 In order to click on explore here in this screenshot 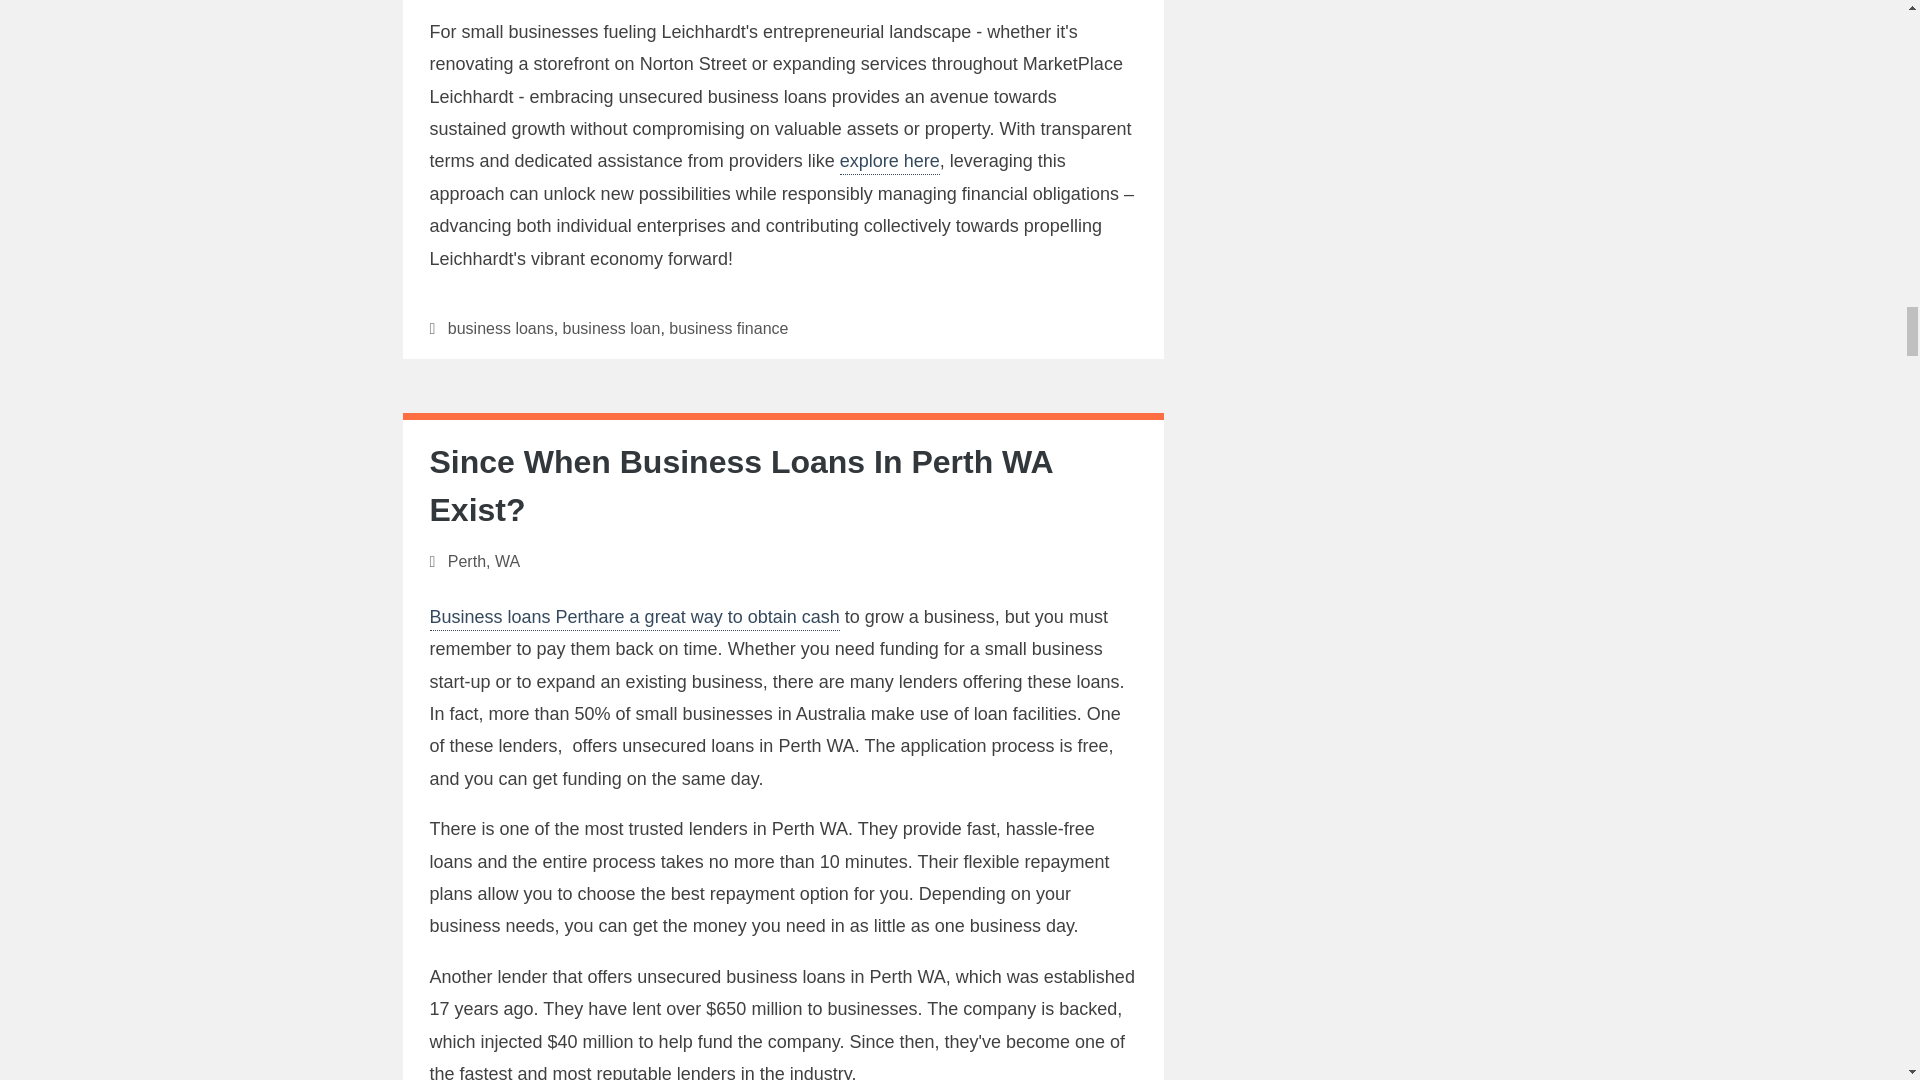, I will do `click(890, 162)`.